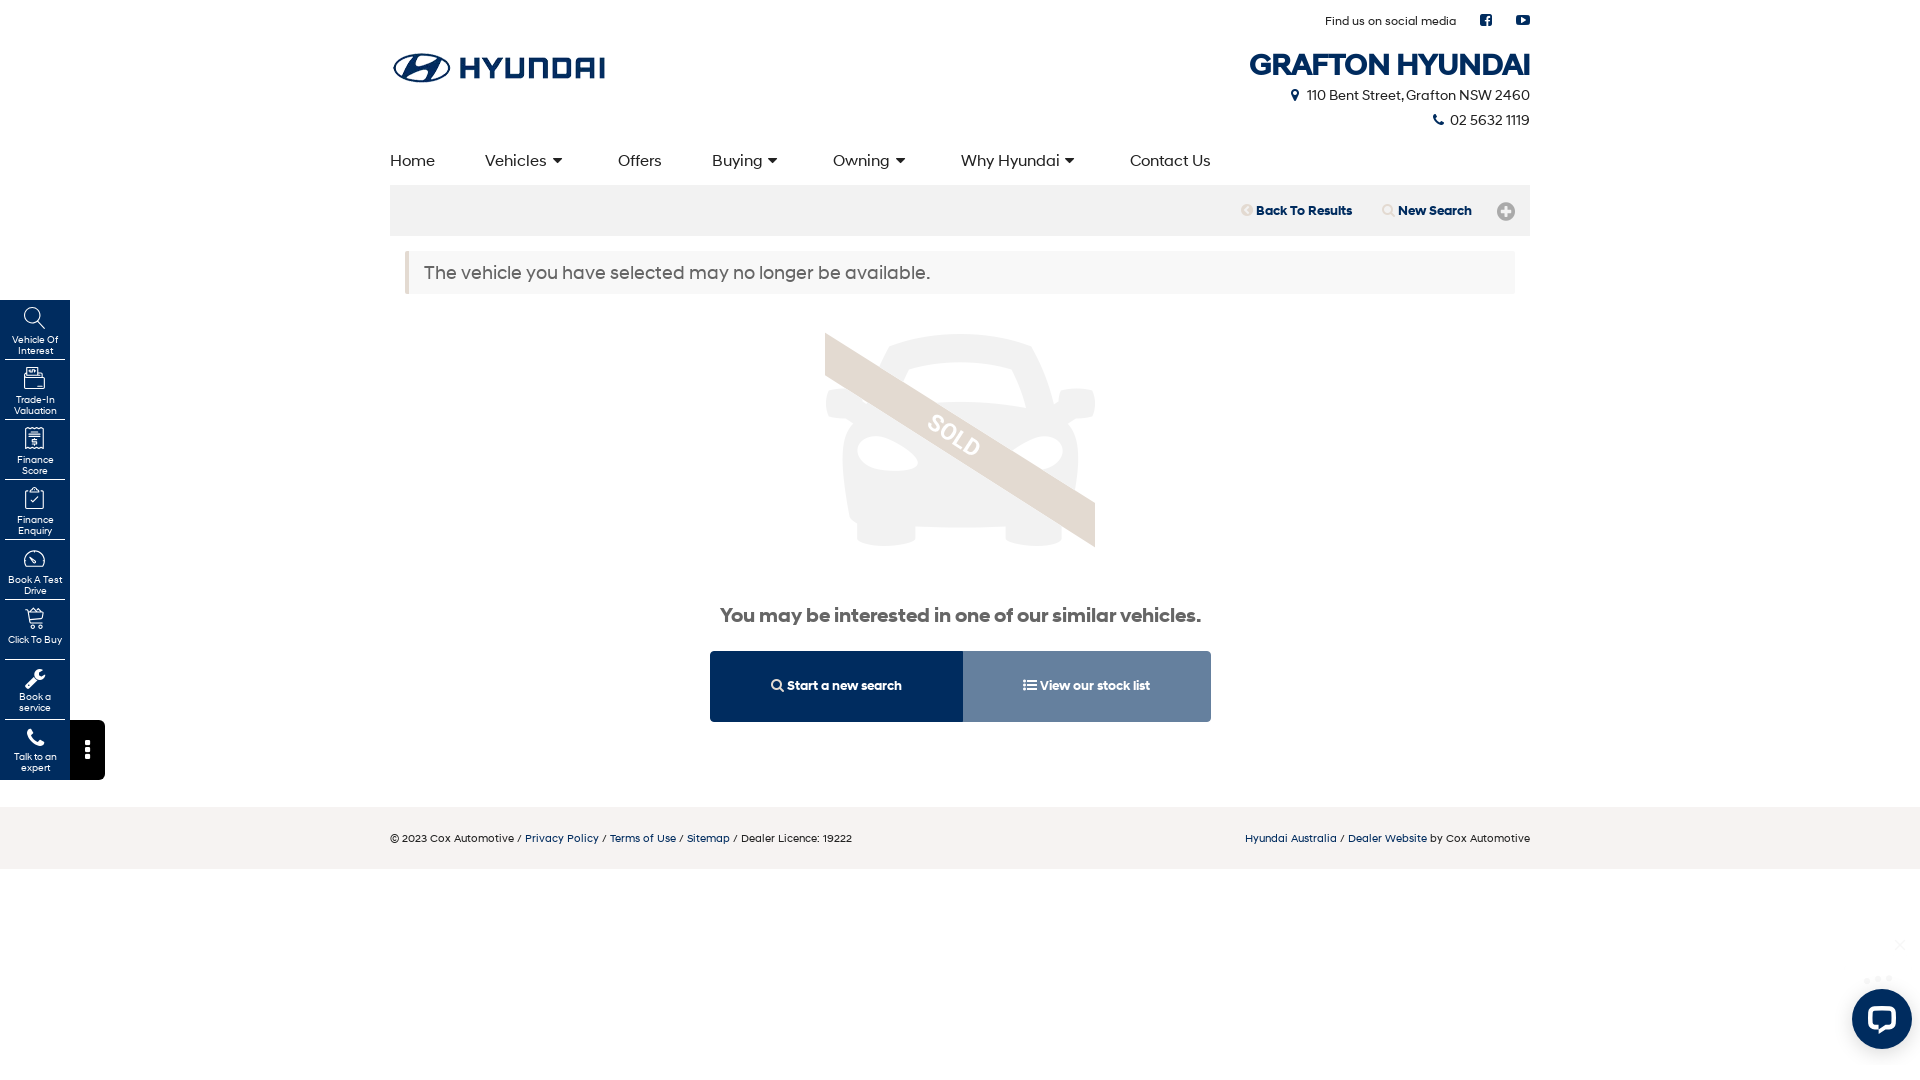 Image resolution: width=1920 pixels, height=1080 pixels. What do you see at coordinates (526, 160) in the screenshot?
I see `Vehicles` at bounding box center [526, 160].